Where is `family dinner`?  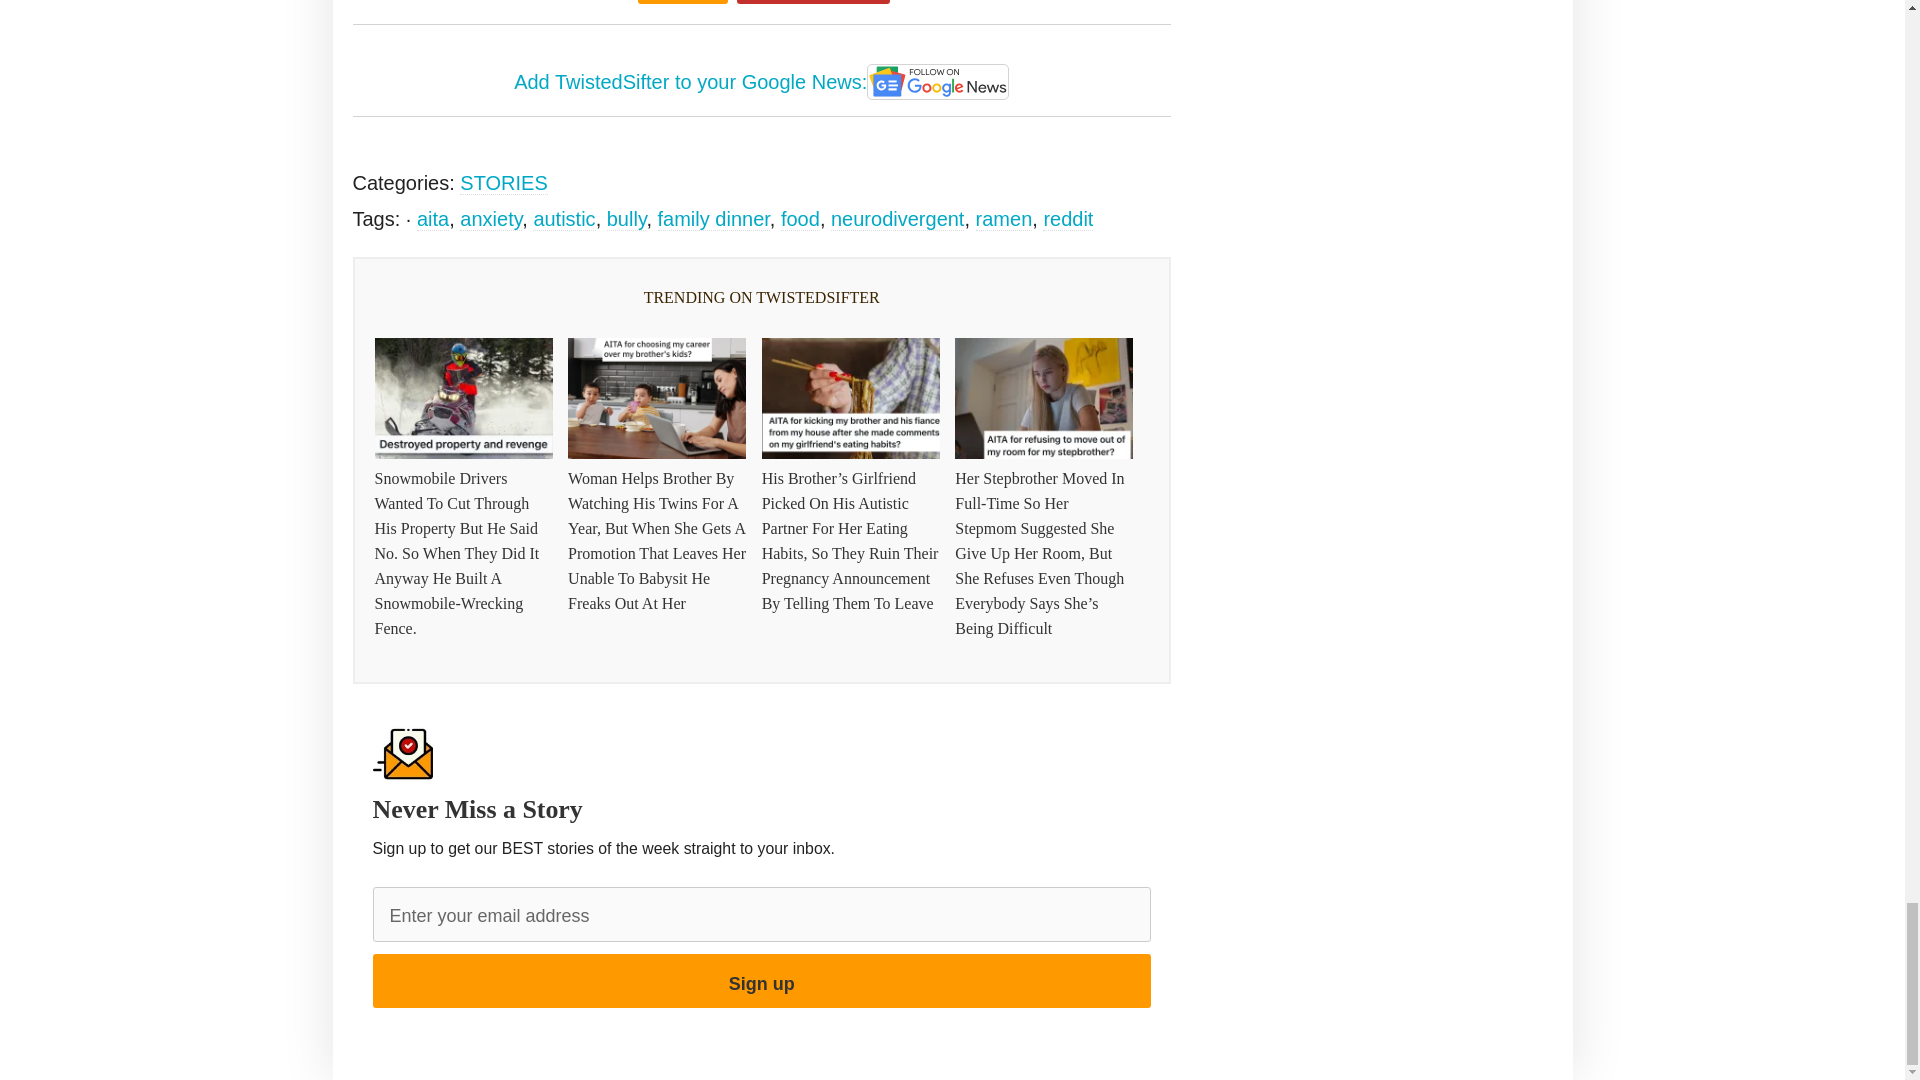 family dinner is located at coordinates (714, 220).